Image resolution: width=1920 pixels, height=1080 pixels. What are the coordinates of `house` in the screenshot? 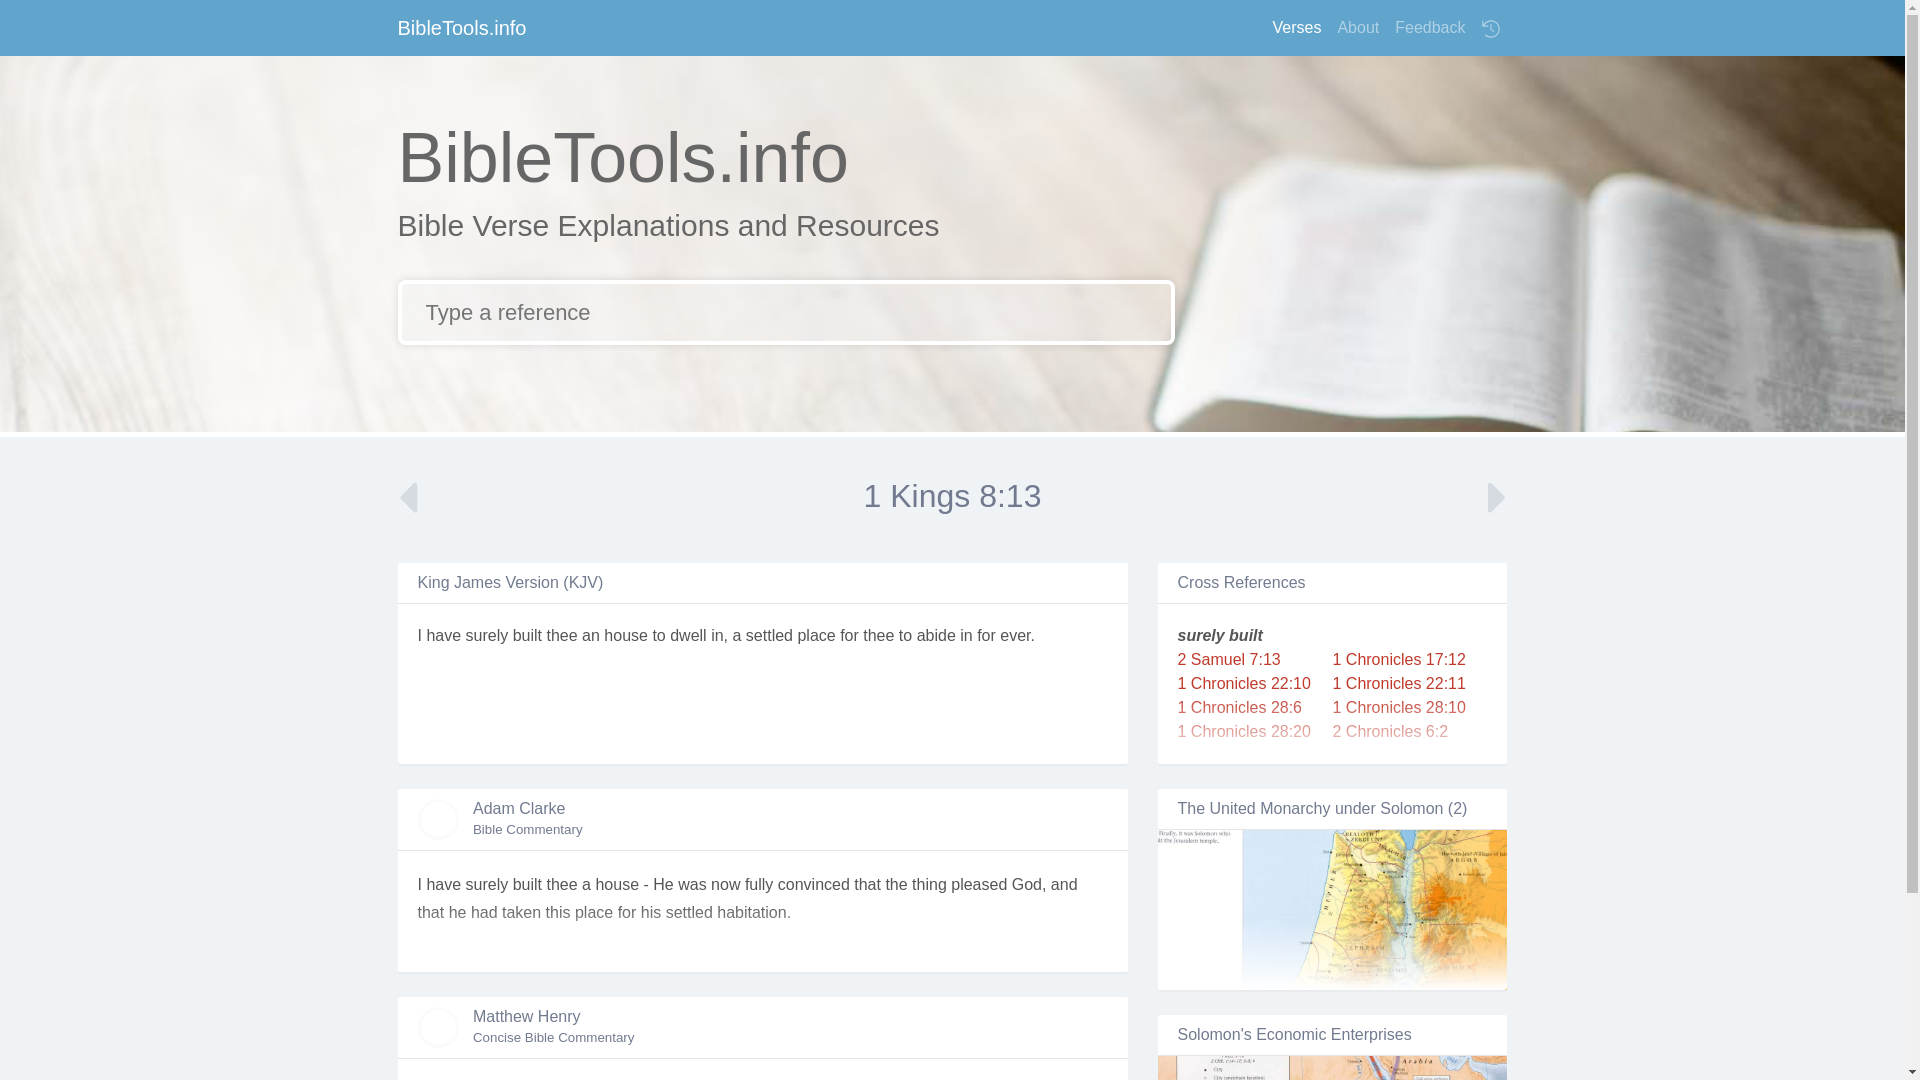 It's located at (626, 635).